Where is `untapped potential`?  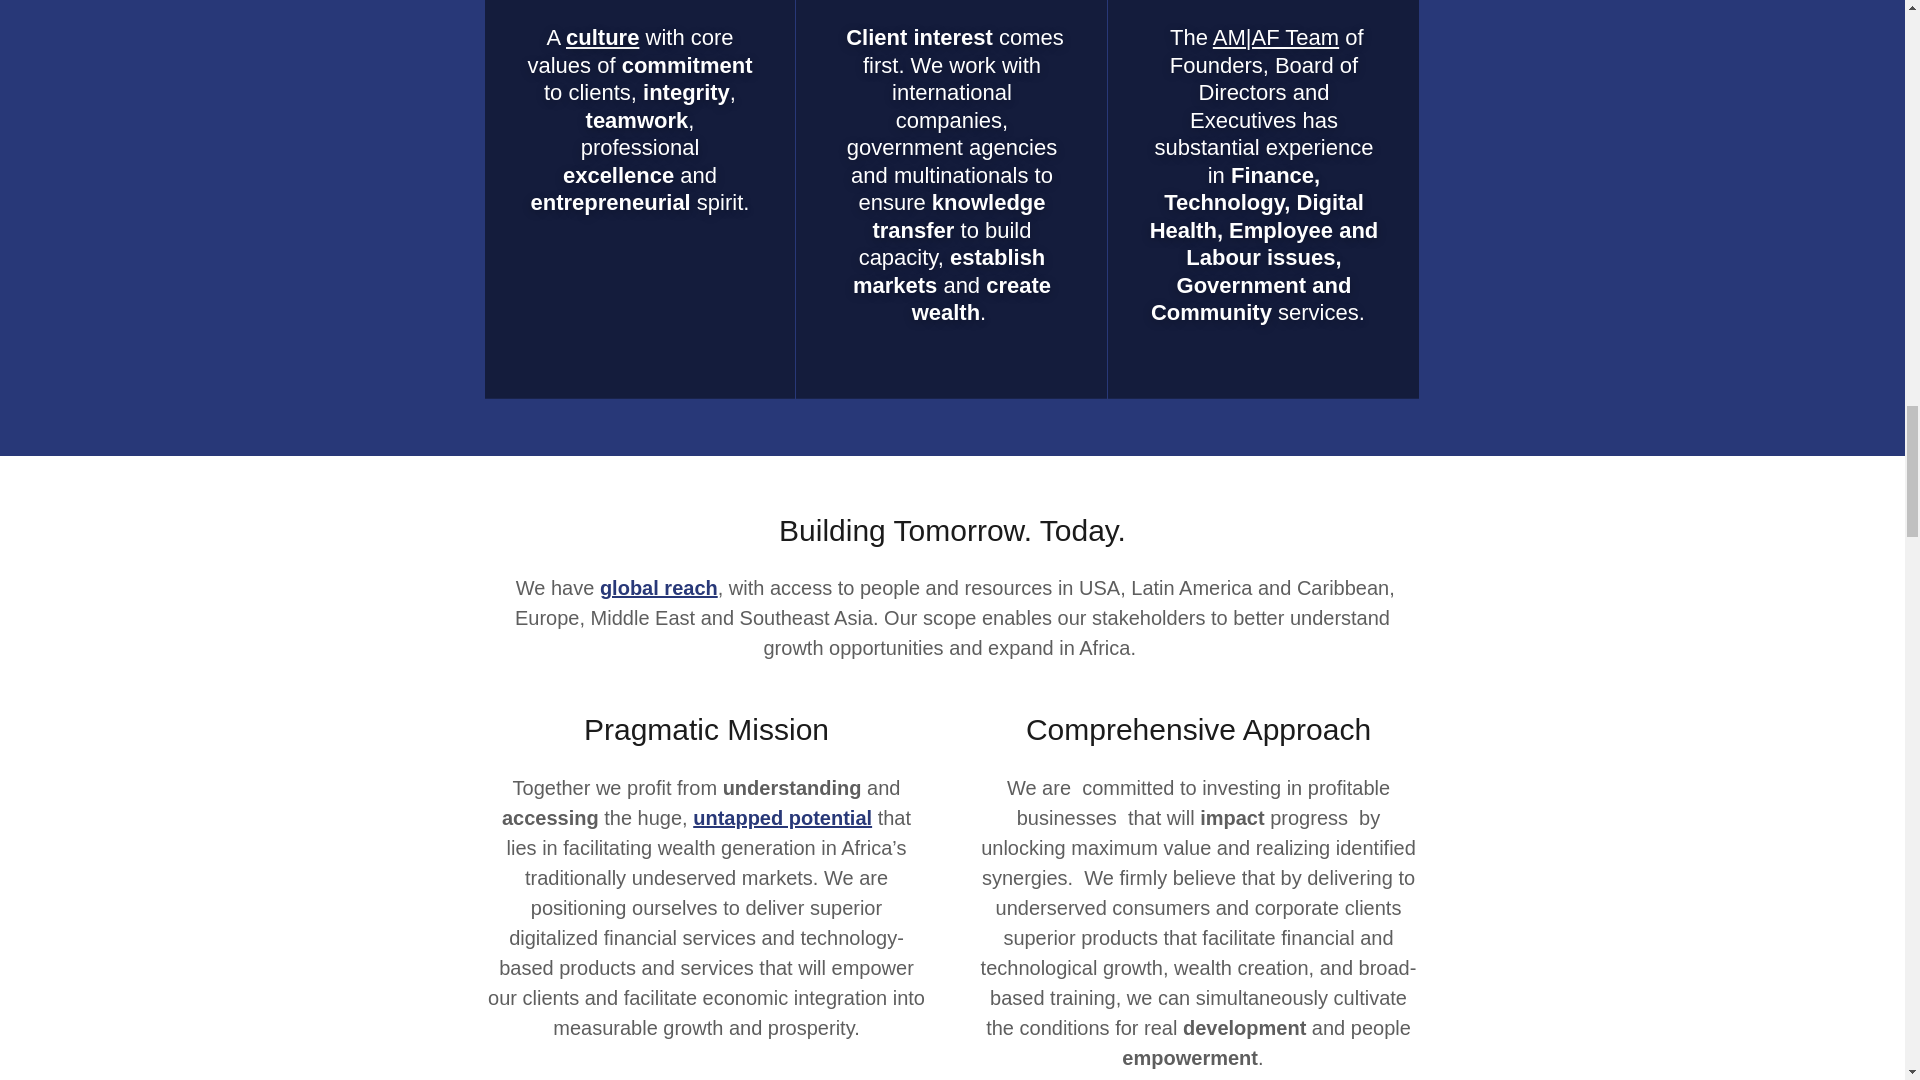 untapped potential is located at coordinates (782, 818).